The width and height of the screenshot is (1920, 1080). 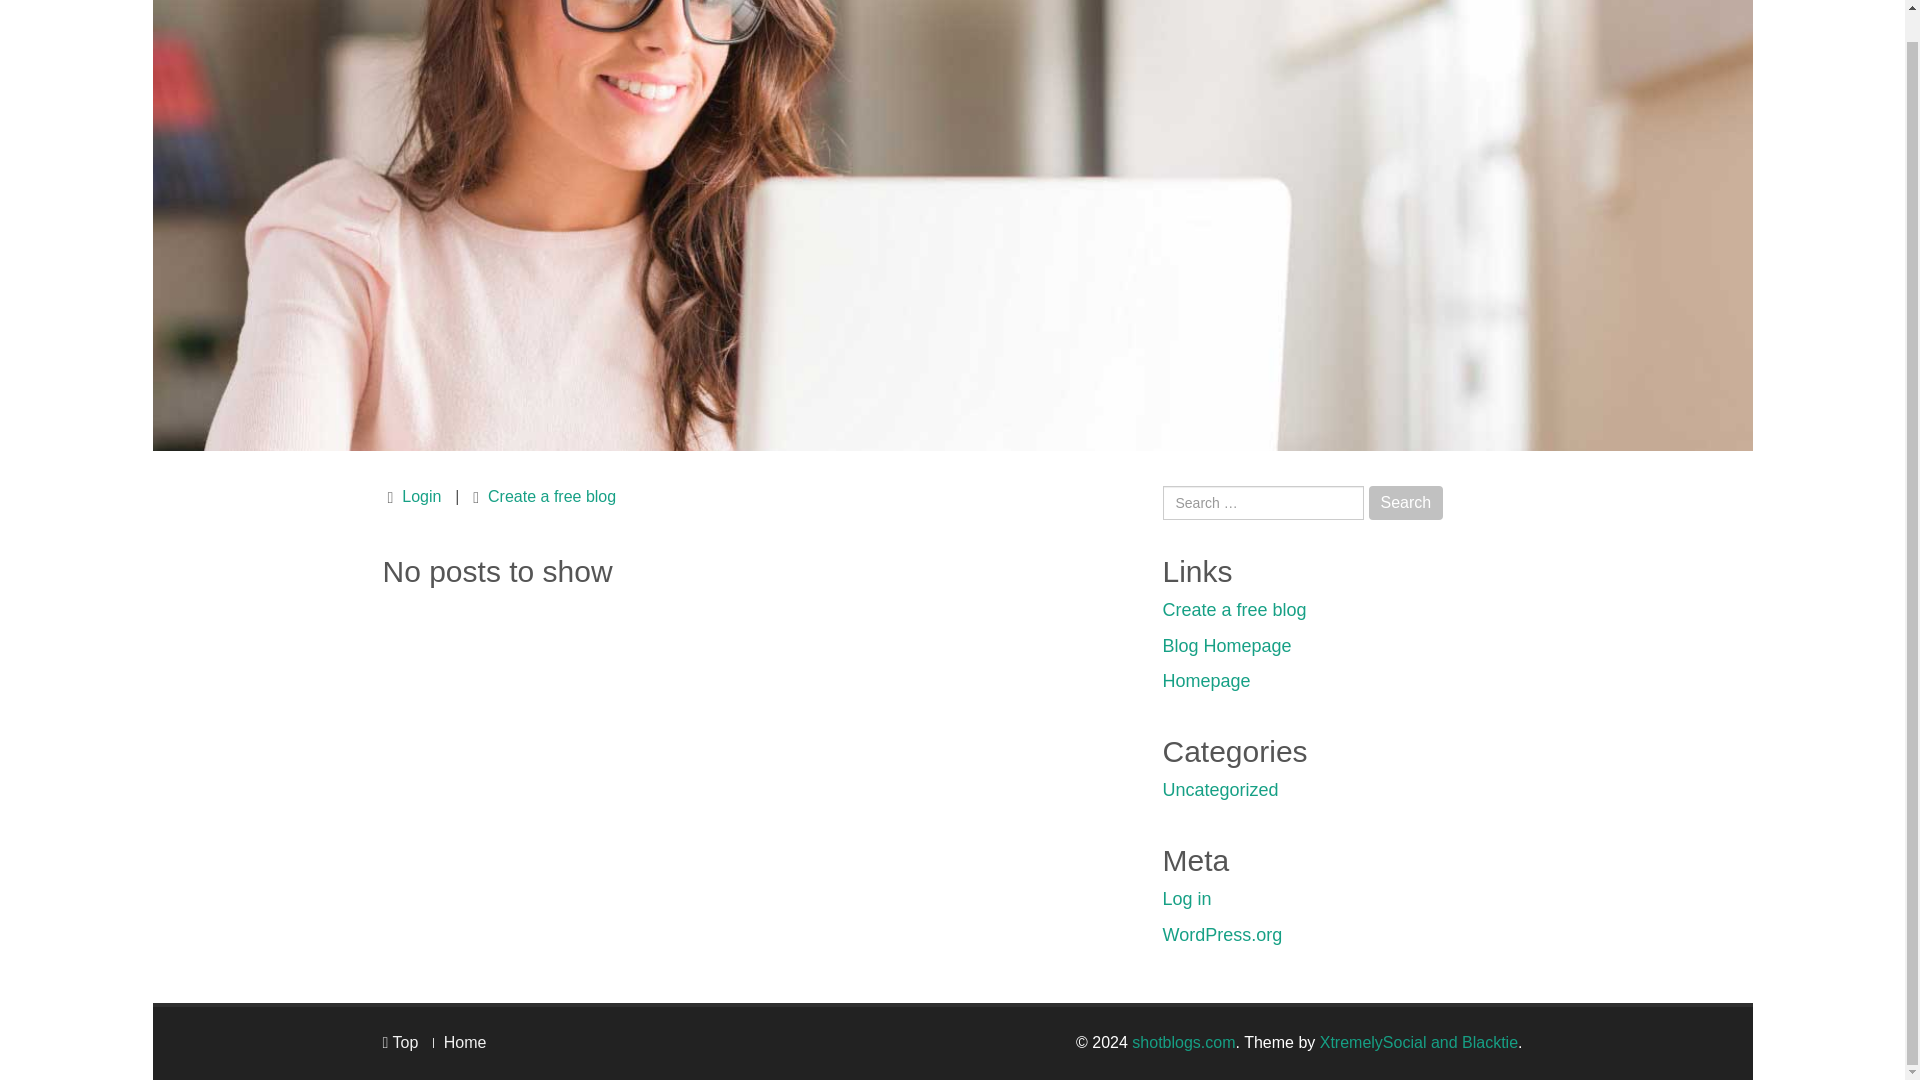 I want to click on Create a free blog, so click(x=552, y=496).